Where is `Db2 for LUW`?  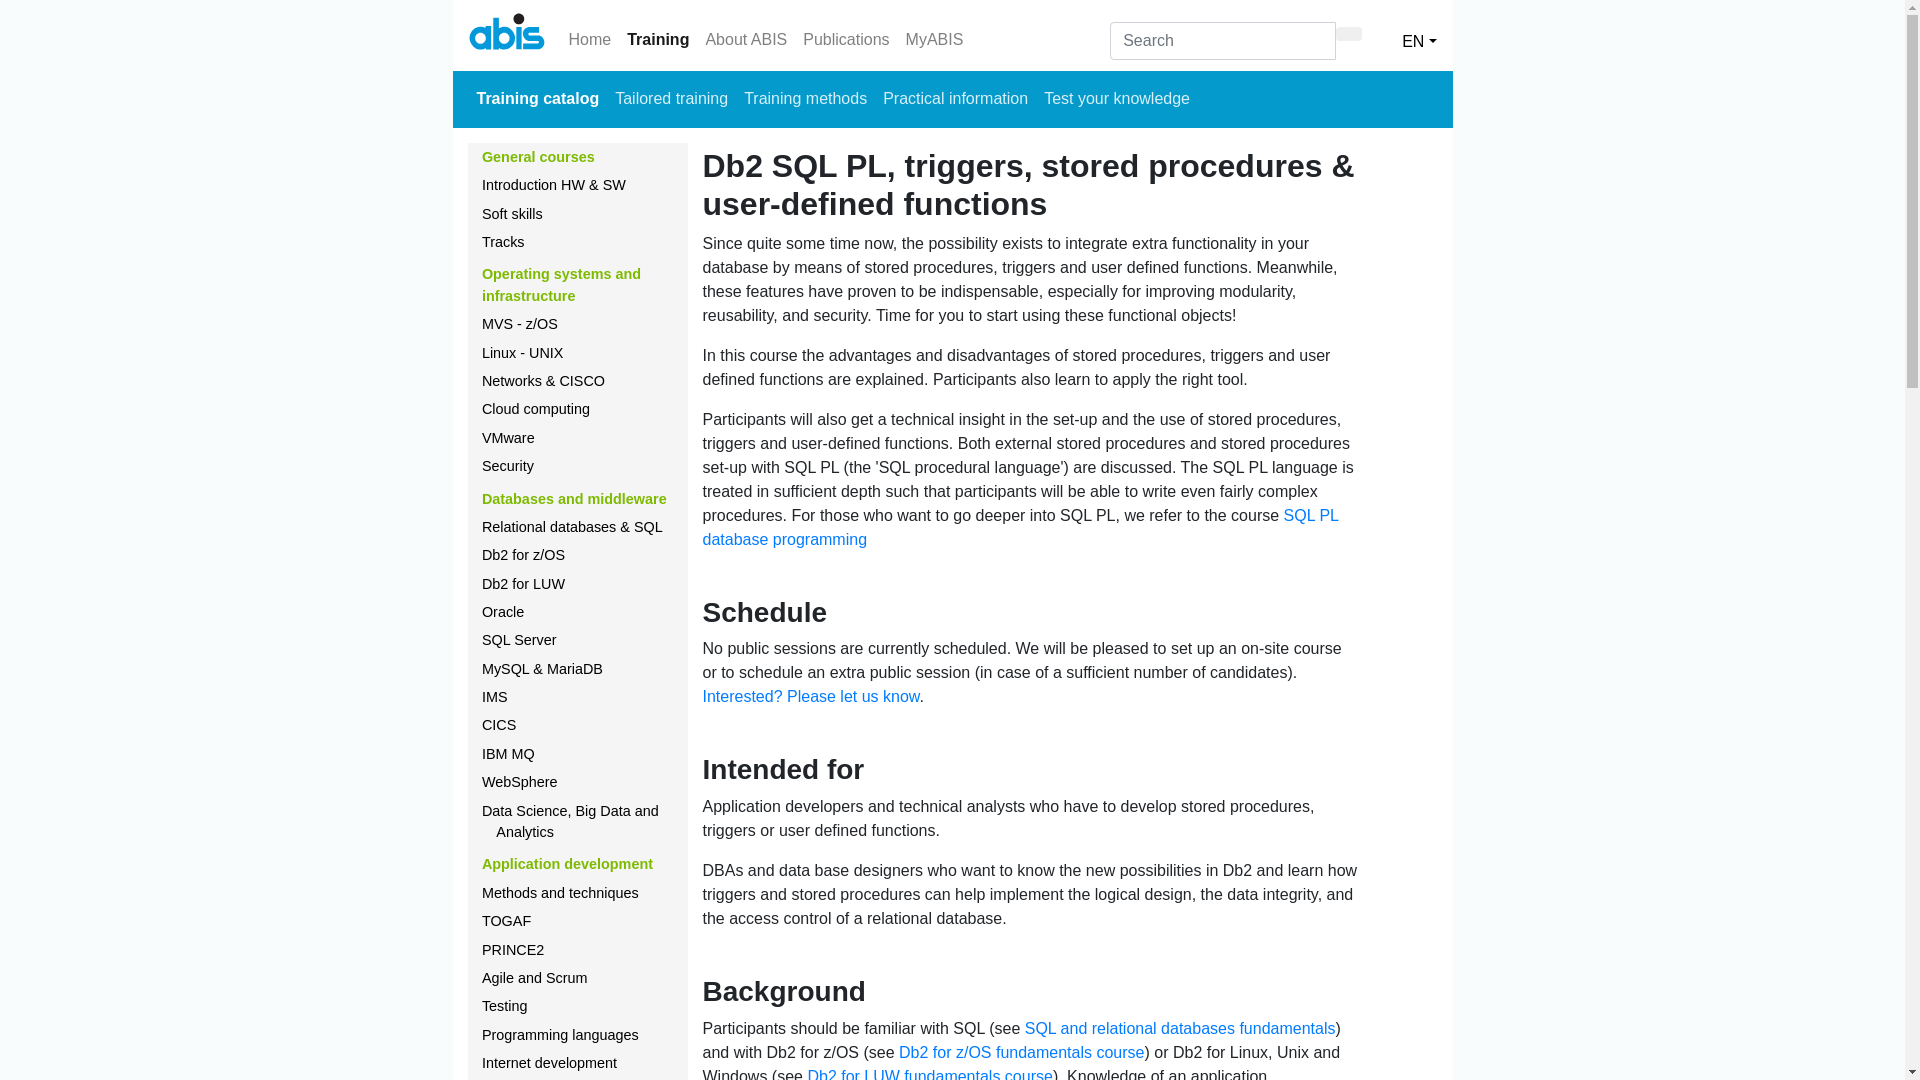
Db2 for LUW is located at coordinates (524, 584).